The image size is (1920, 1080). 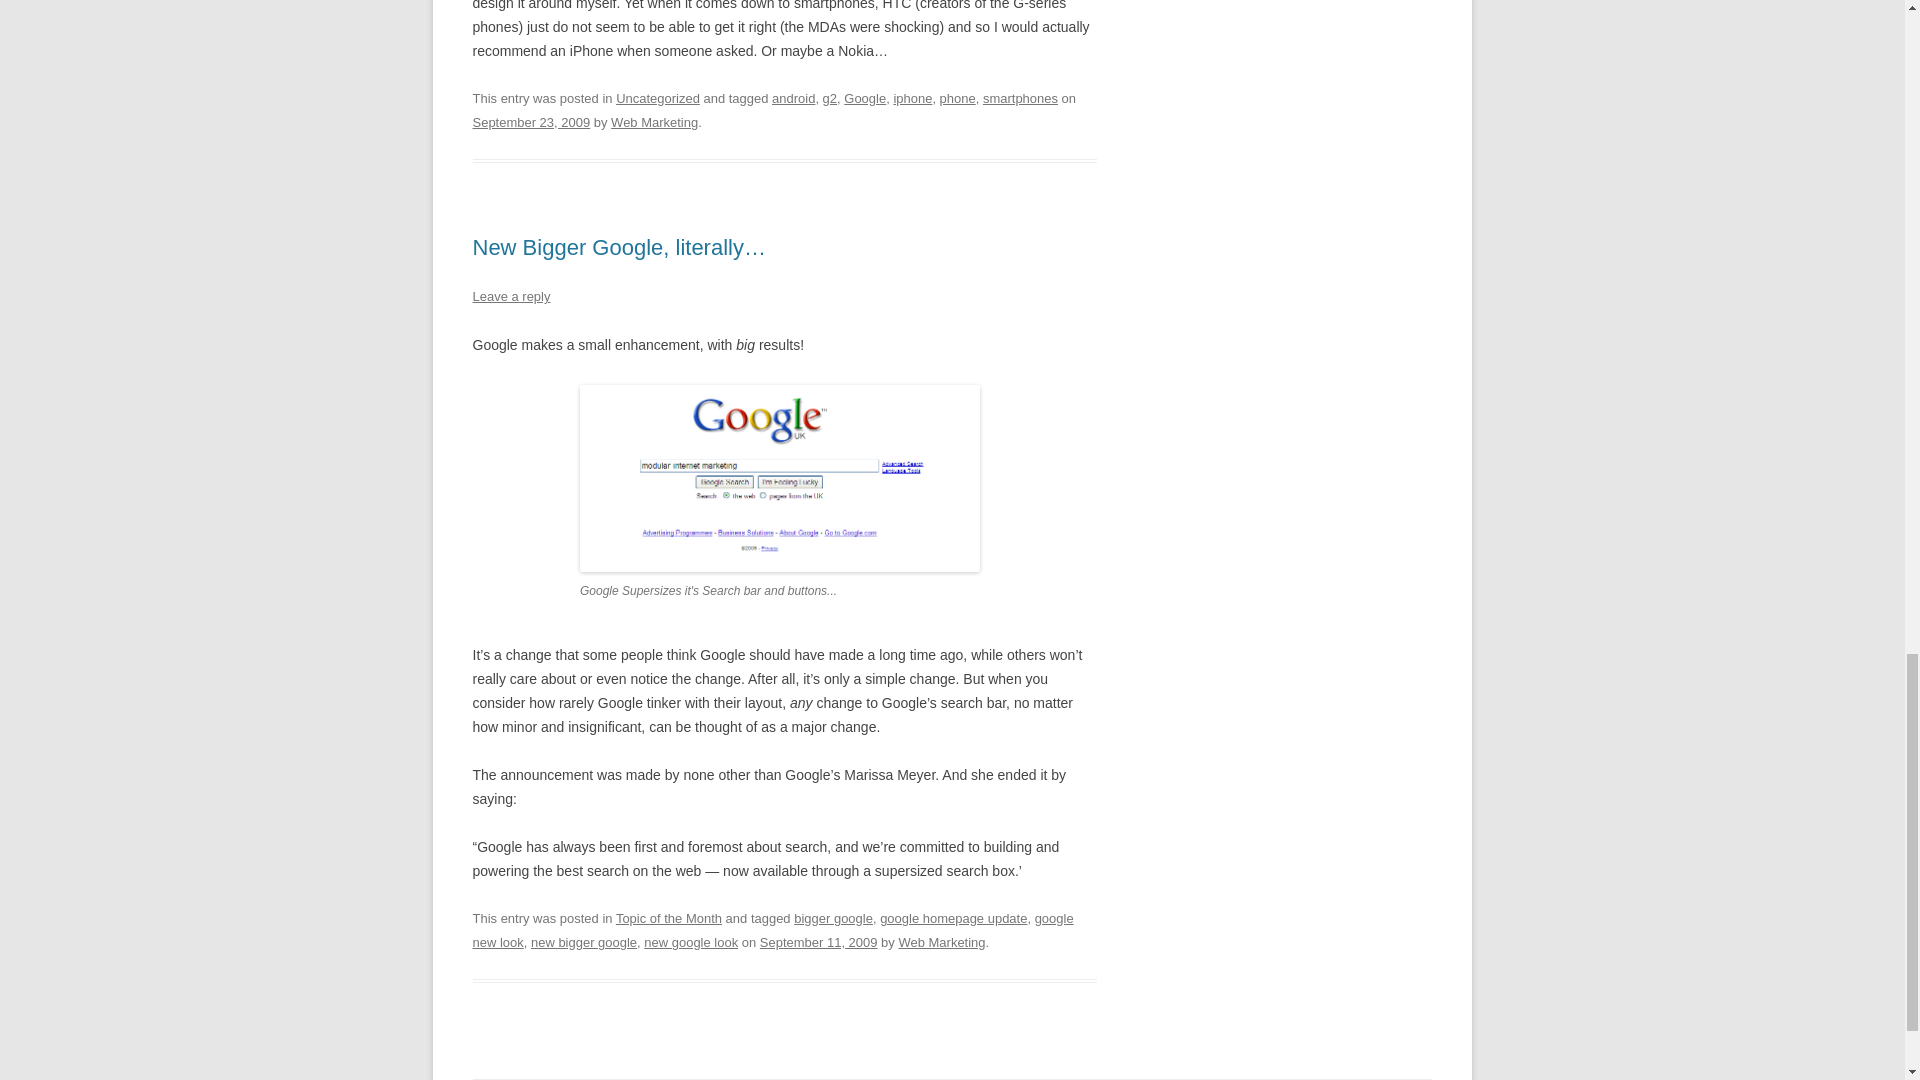 I want to click on September 23, 2009, so click(x=530, y=122).